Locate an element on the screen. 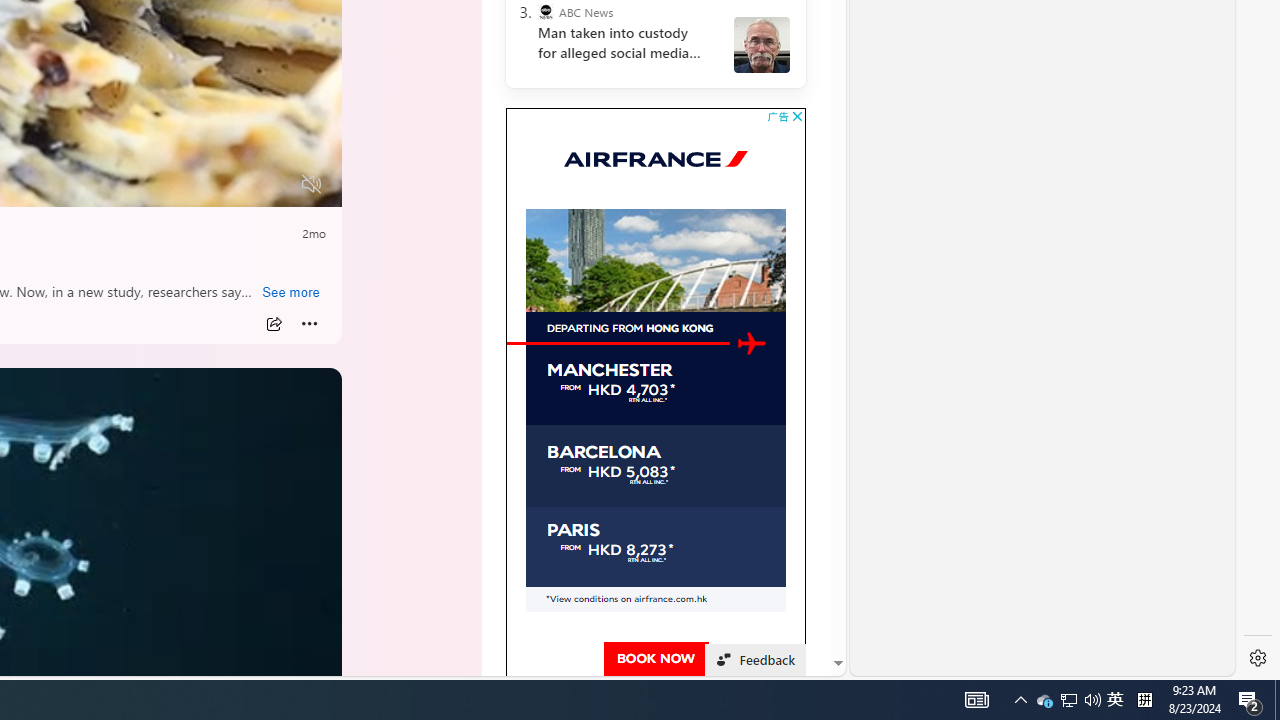 The height and width of the screenshot is (720, 1280). Fullscreen is located at coordinates (274, 185).